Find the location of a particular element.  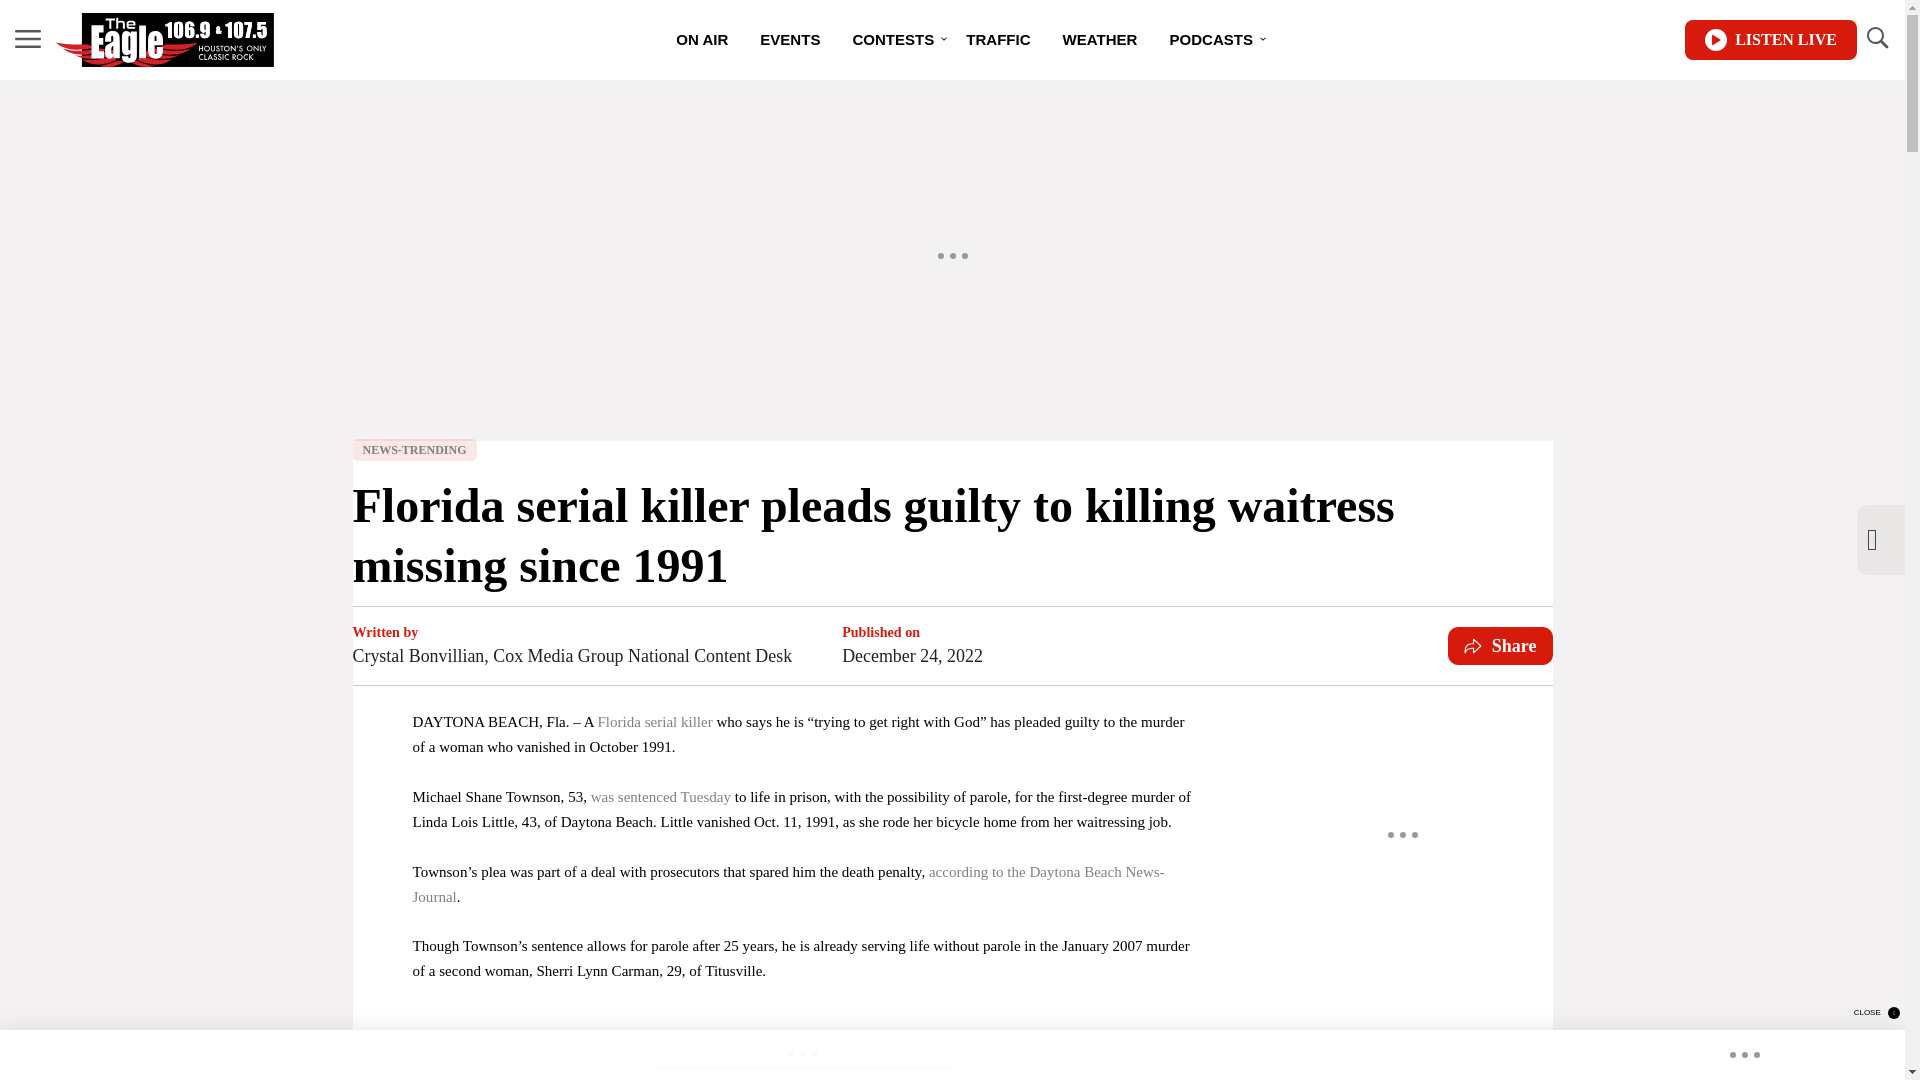

MENU is located at coordinates (28, 38).